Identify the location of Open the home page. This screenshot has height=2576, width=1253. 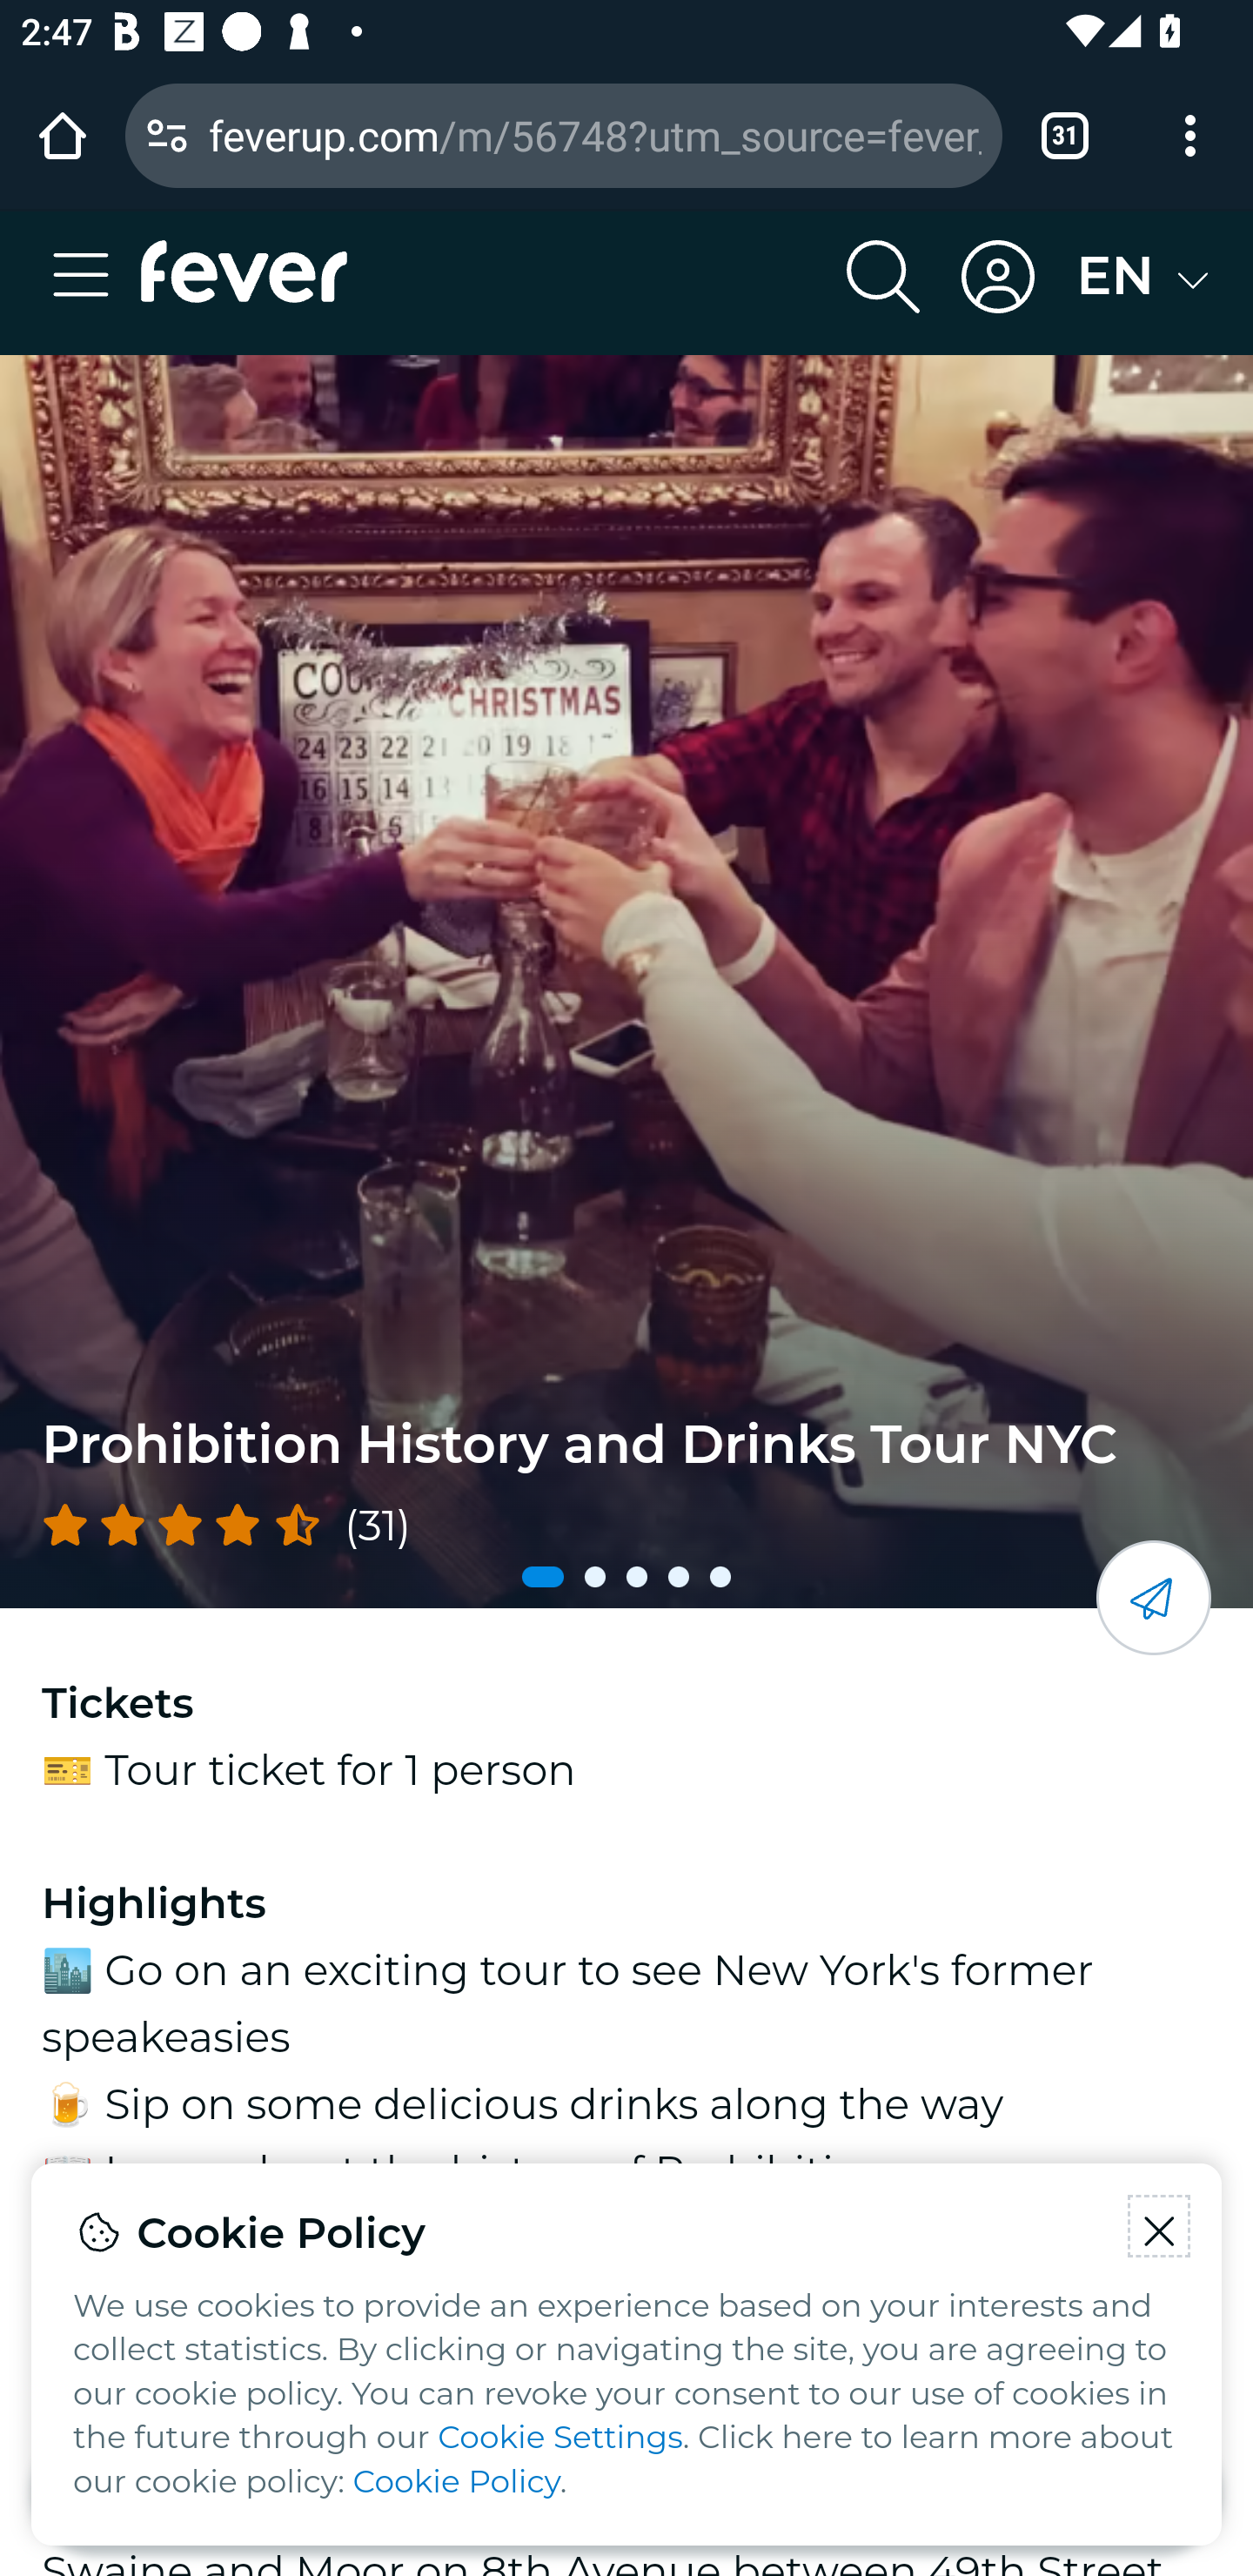
(63, 135).